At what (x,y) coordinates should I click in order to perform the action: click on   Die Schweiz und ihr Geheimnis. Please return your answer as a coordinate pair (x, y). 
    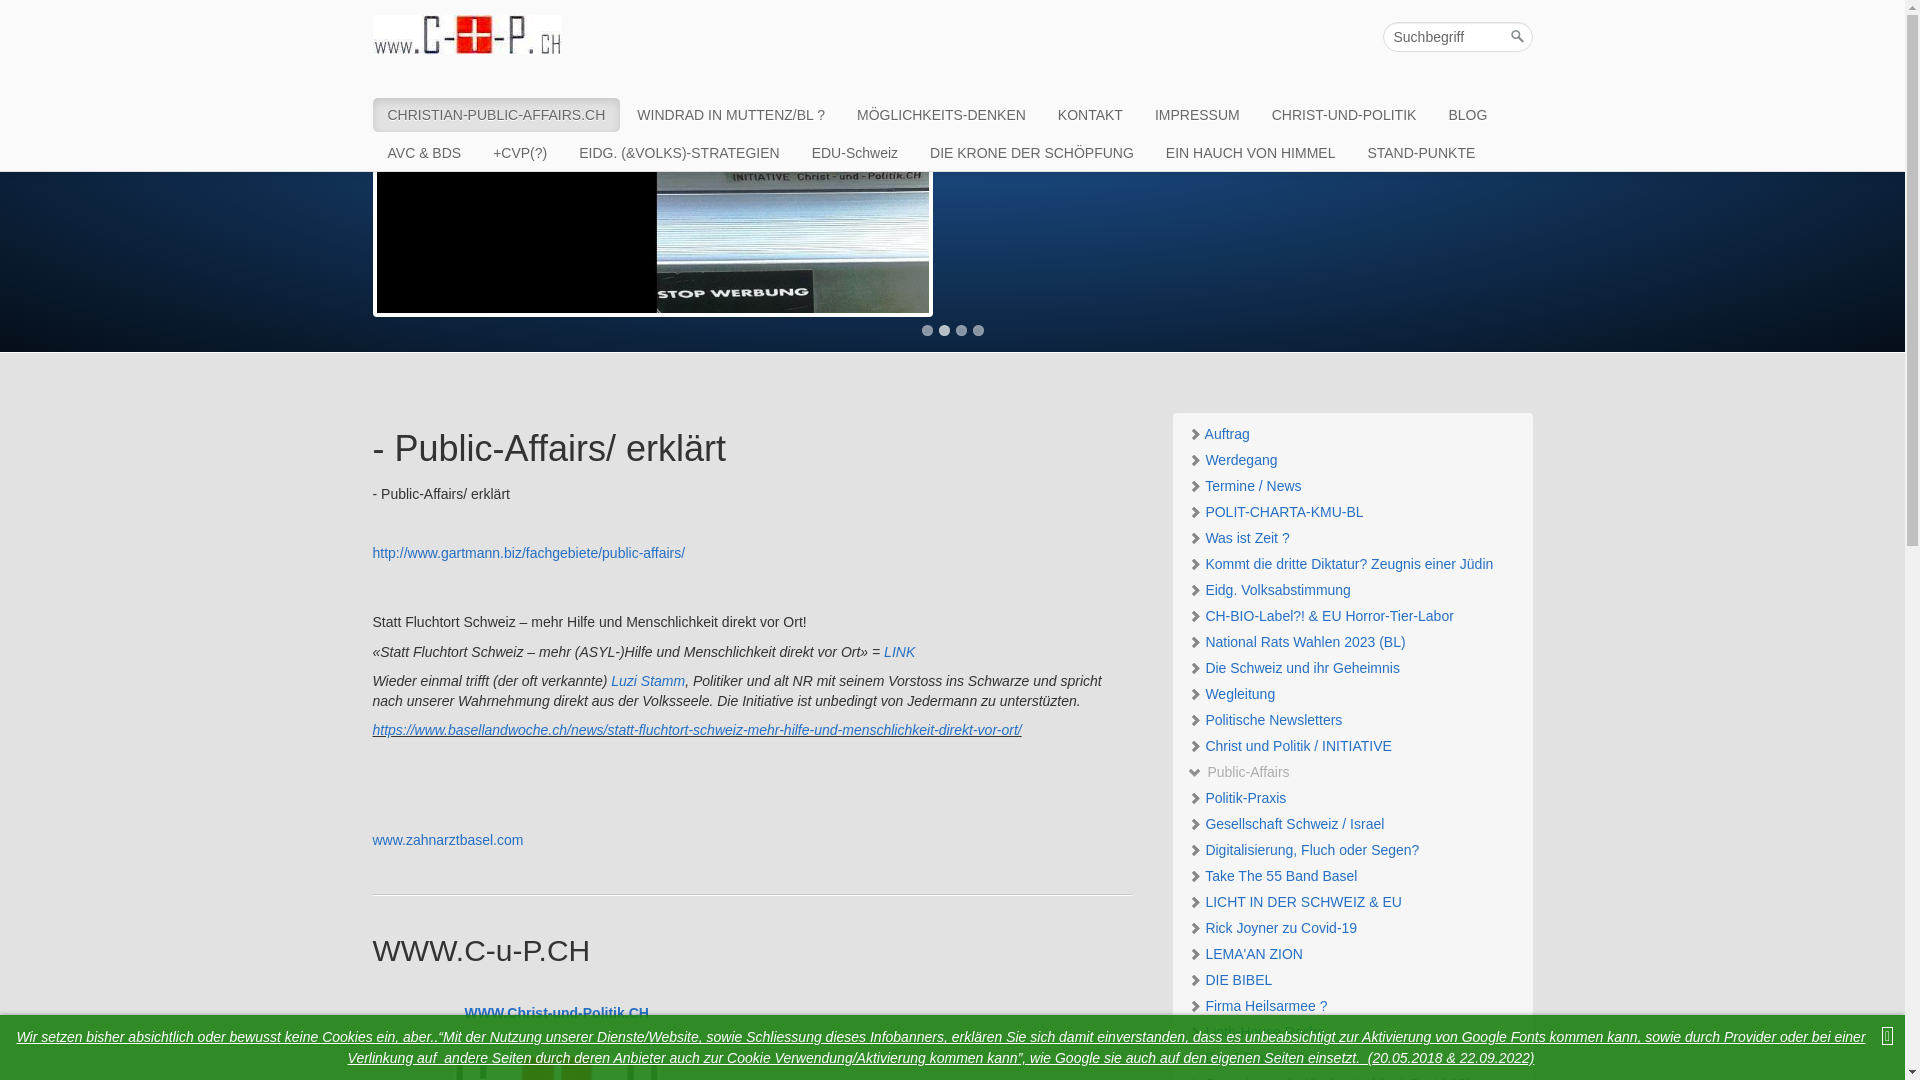
    Looking at the image, I should click on (1352, 668).